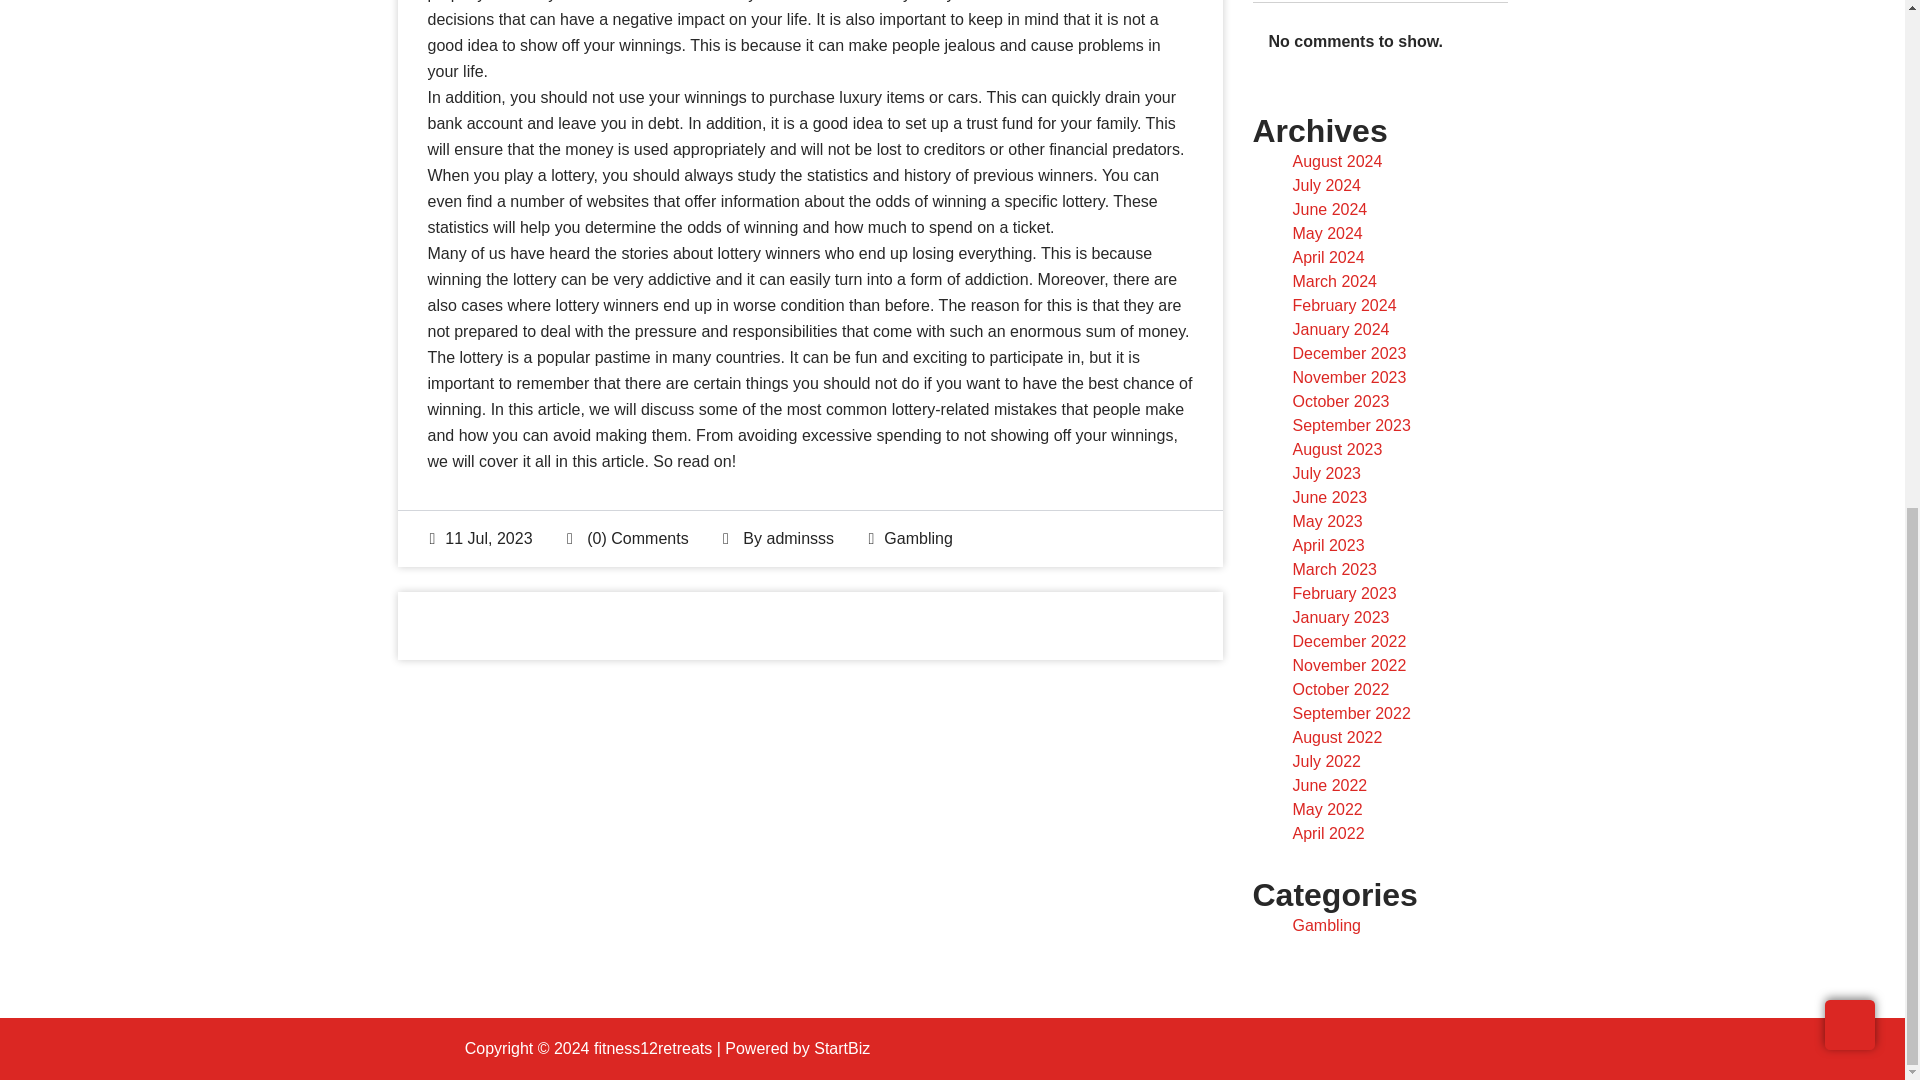 This screenshot has height=1080, width=1920. What do you see at coordinates (1328, 257) in the screenshot?
I see `April 2024` at bounding box center [1328, 257].